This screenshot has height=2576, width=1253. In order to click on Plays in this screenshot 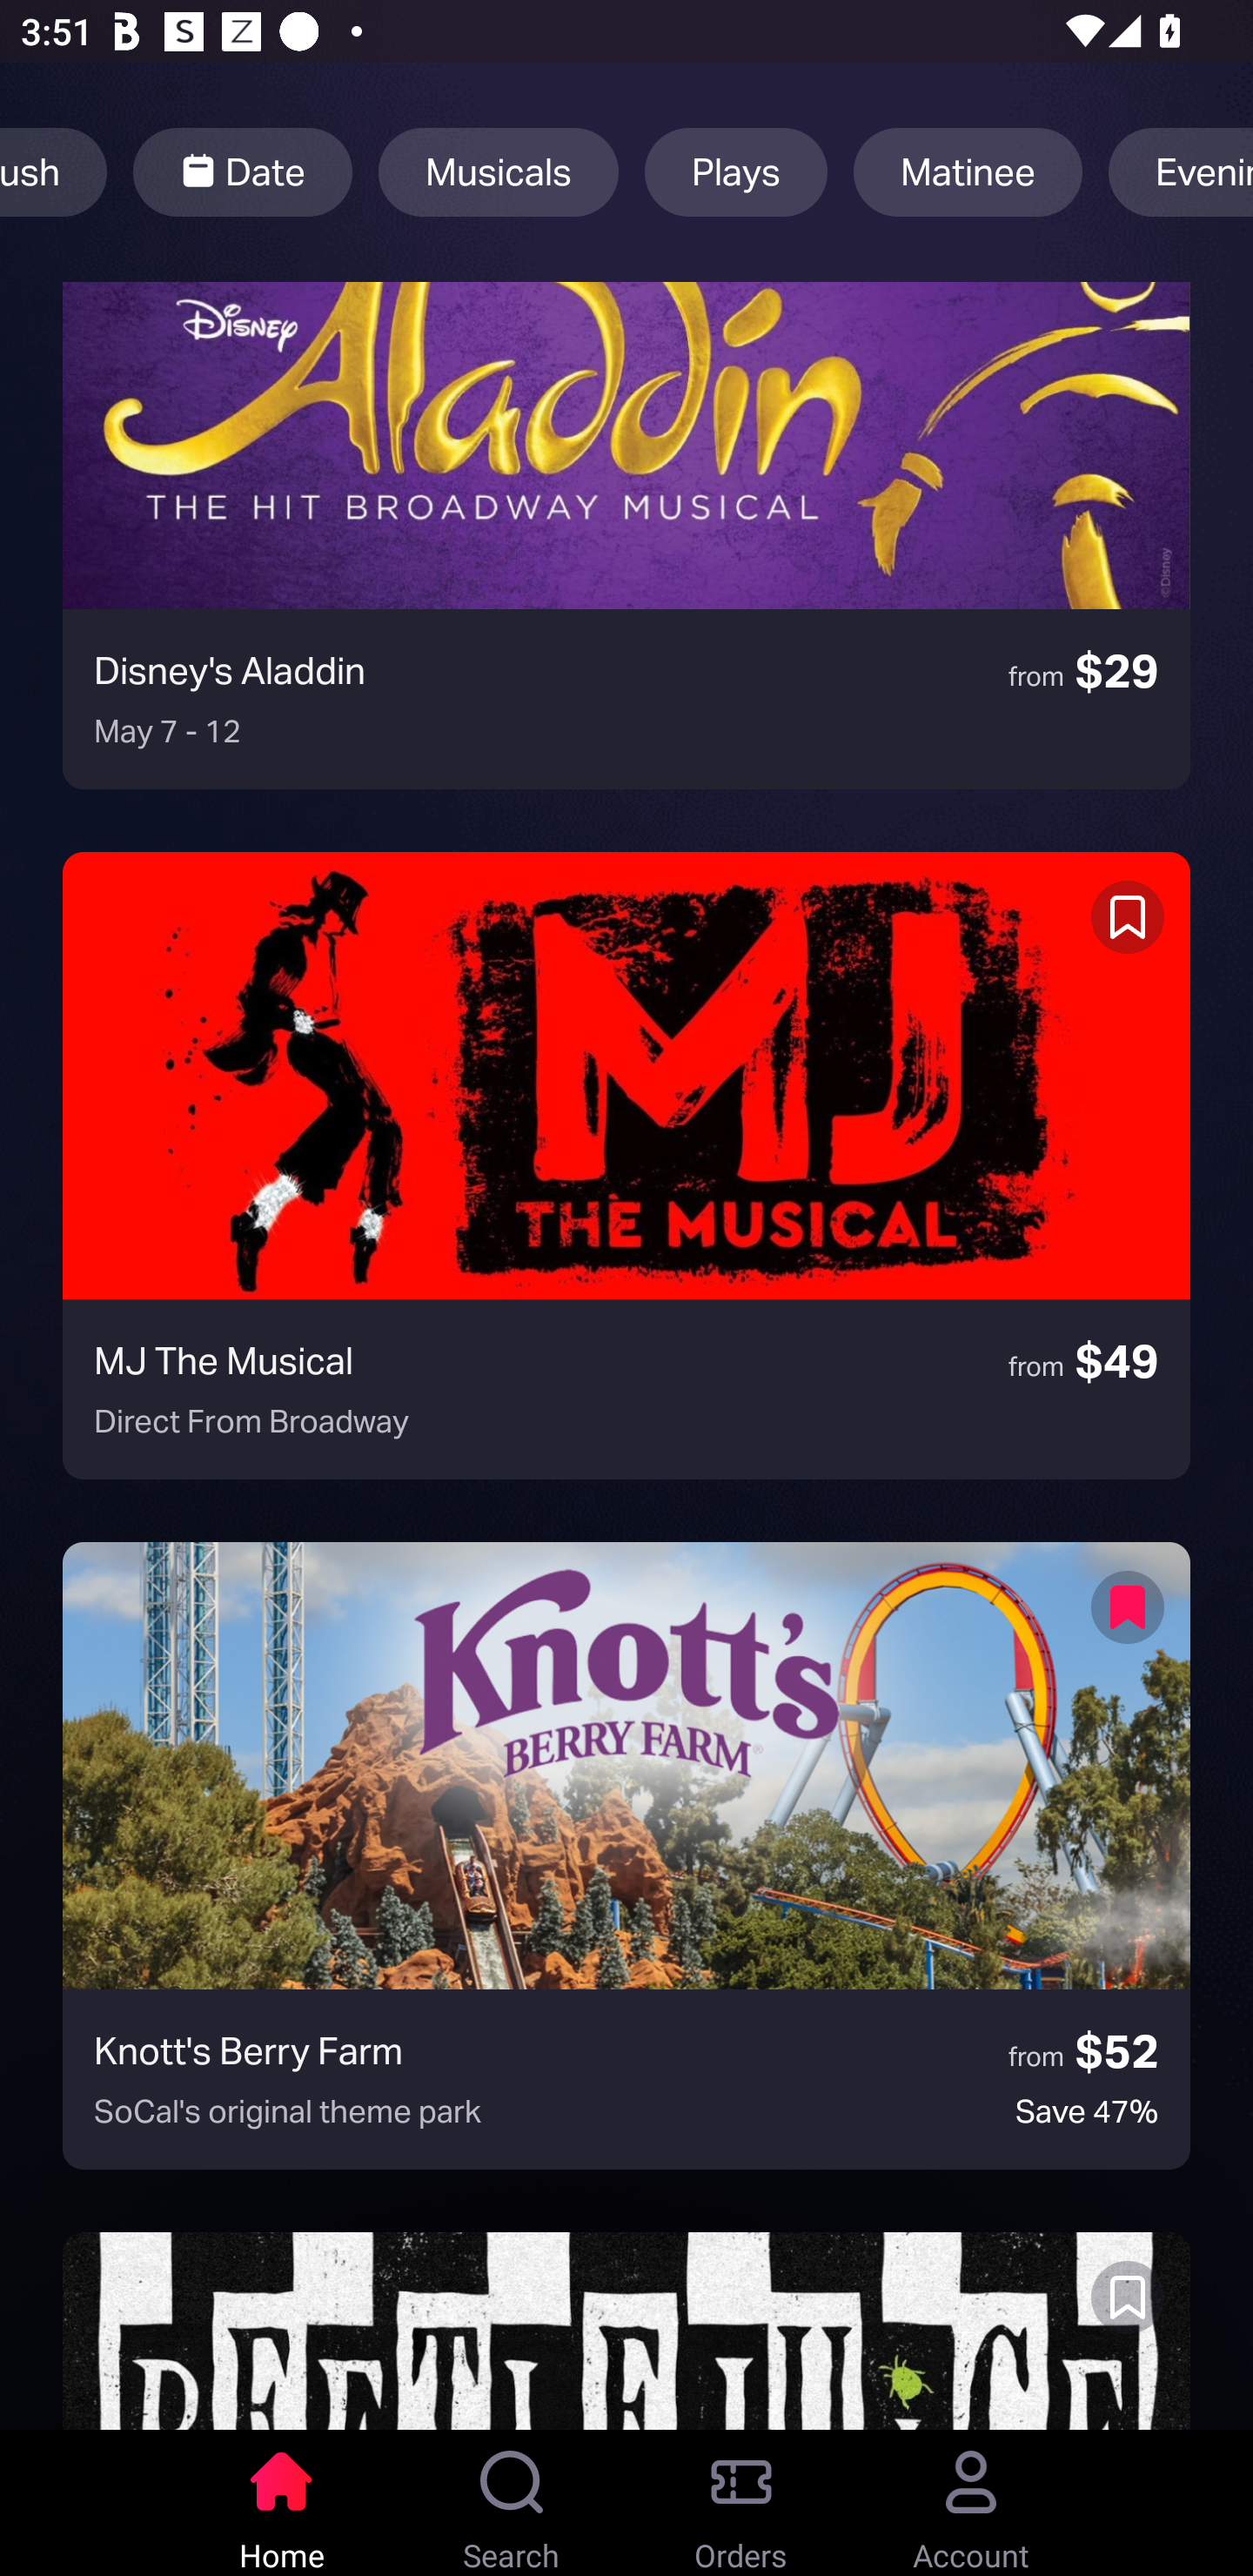, I will do `click(736, 172)`.